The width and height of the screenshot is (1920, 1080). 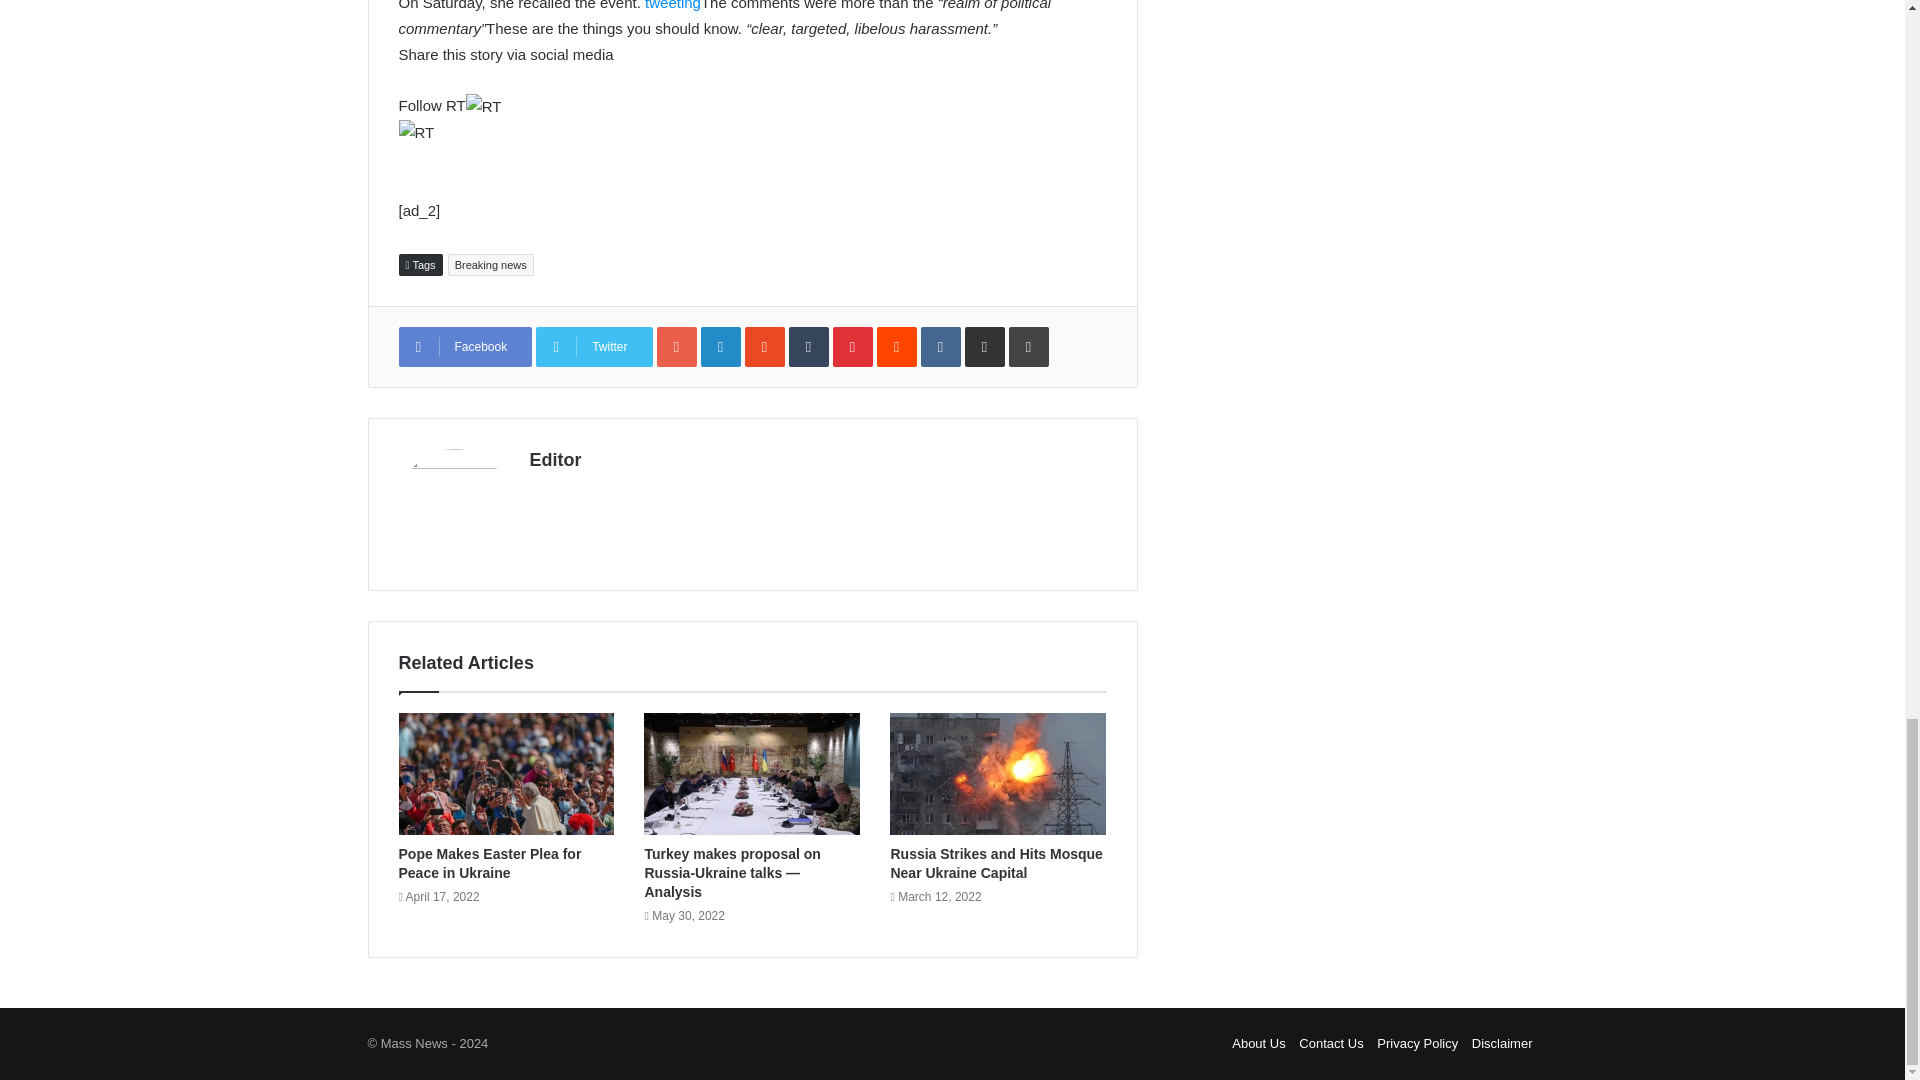 What do you see at coordinates (941, 347) in the screenshot?
I see `VKontakte` at bounding box center [941, 347].